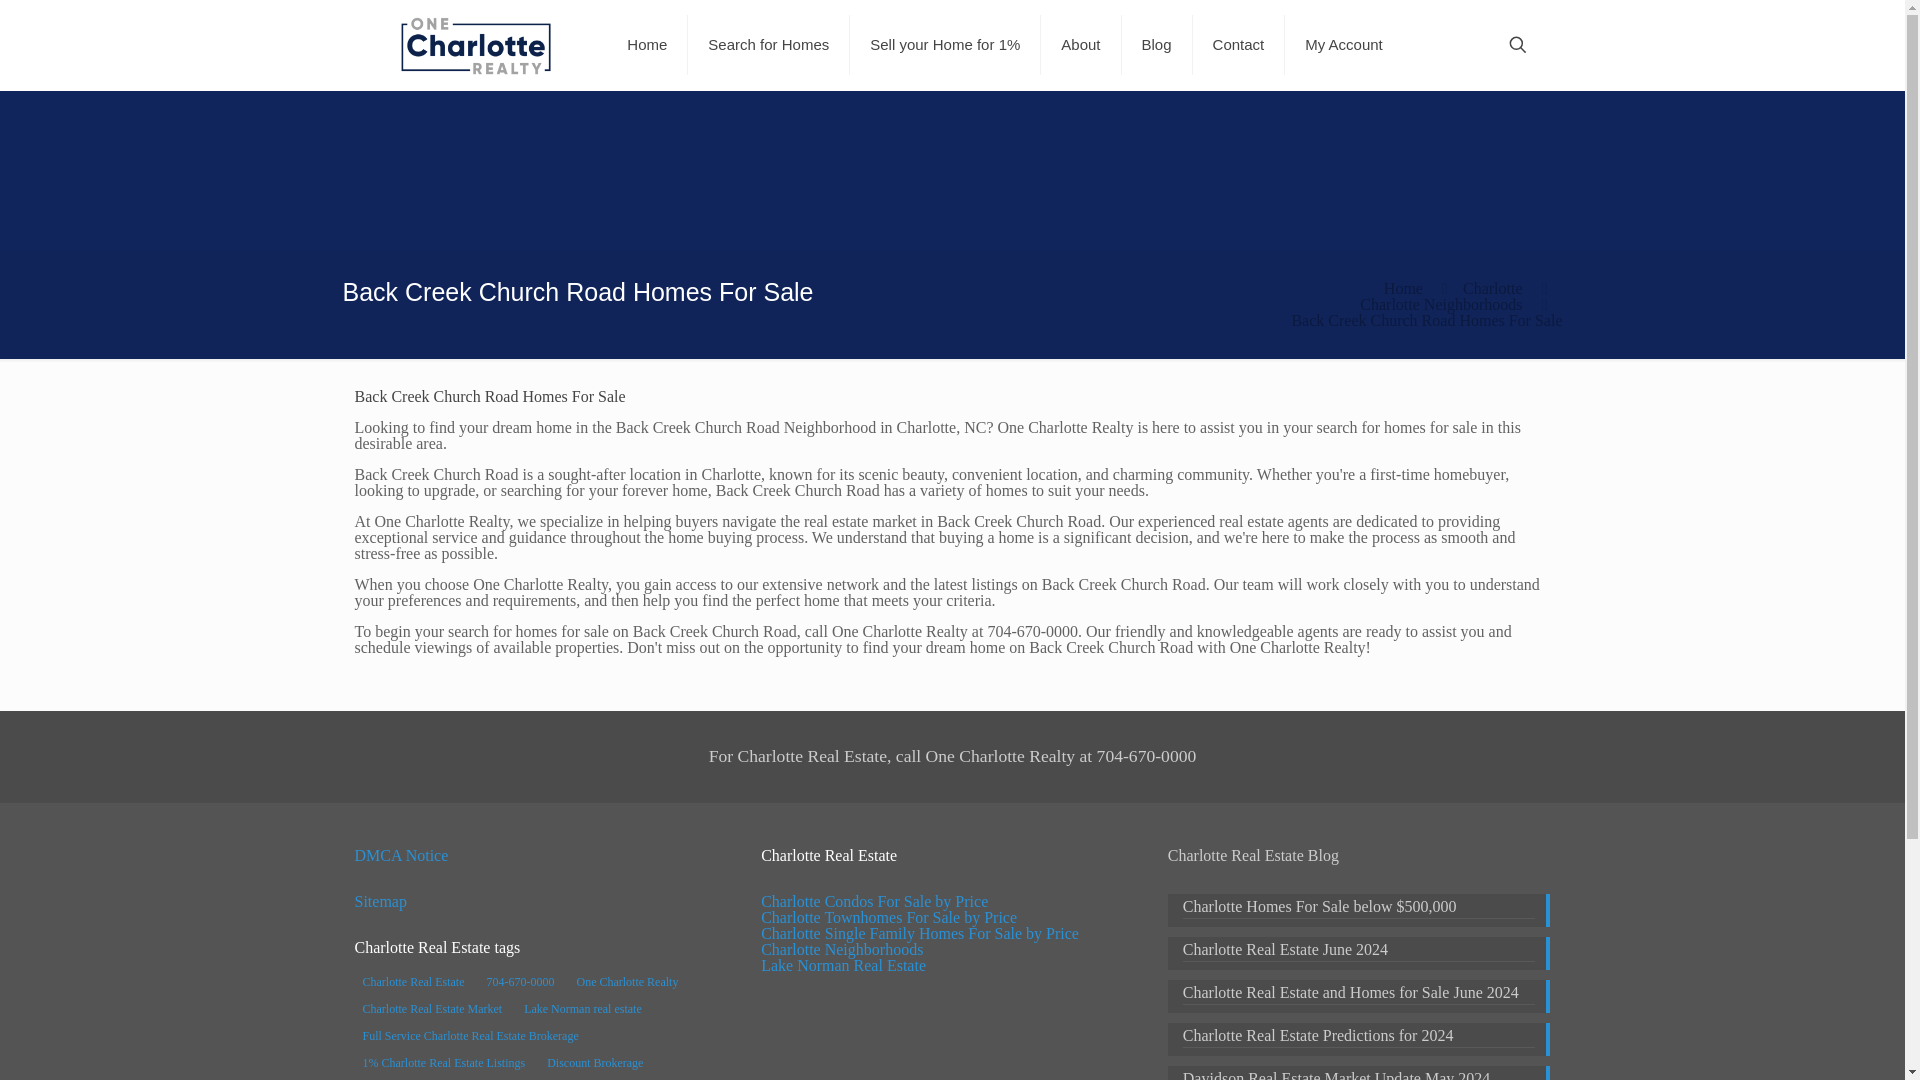 The height and width of the screenshot is (1080, 1920). What do you see at coordinates (646, 44) in the screenshot?
I see `Home` at bounding box center [646, 44].